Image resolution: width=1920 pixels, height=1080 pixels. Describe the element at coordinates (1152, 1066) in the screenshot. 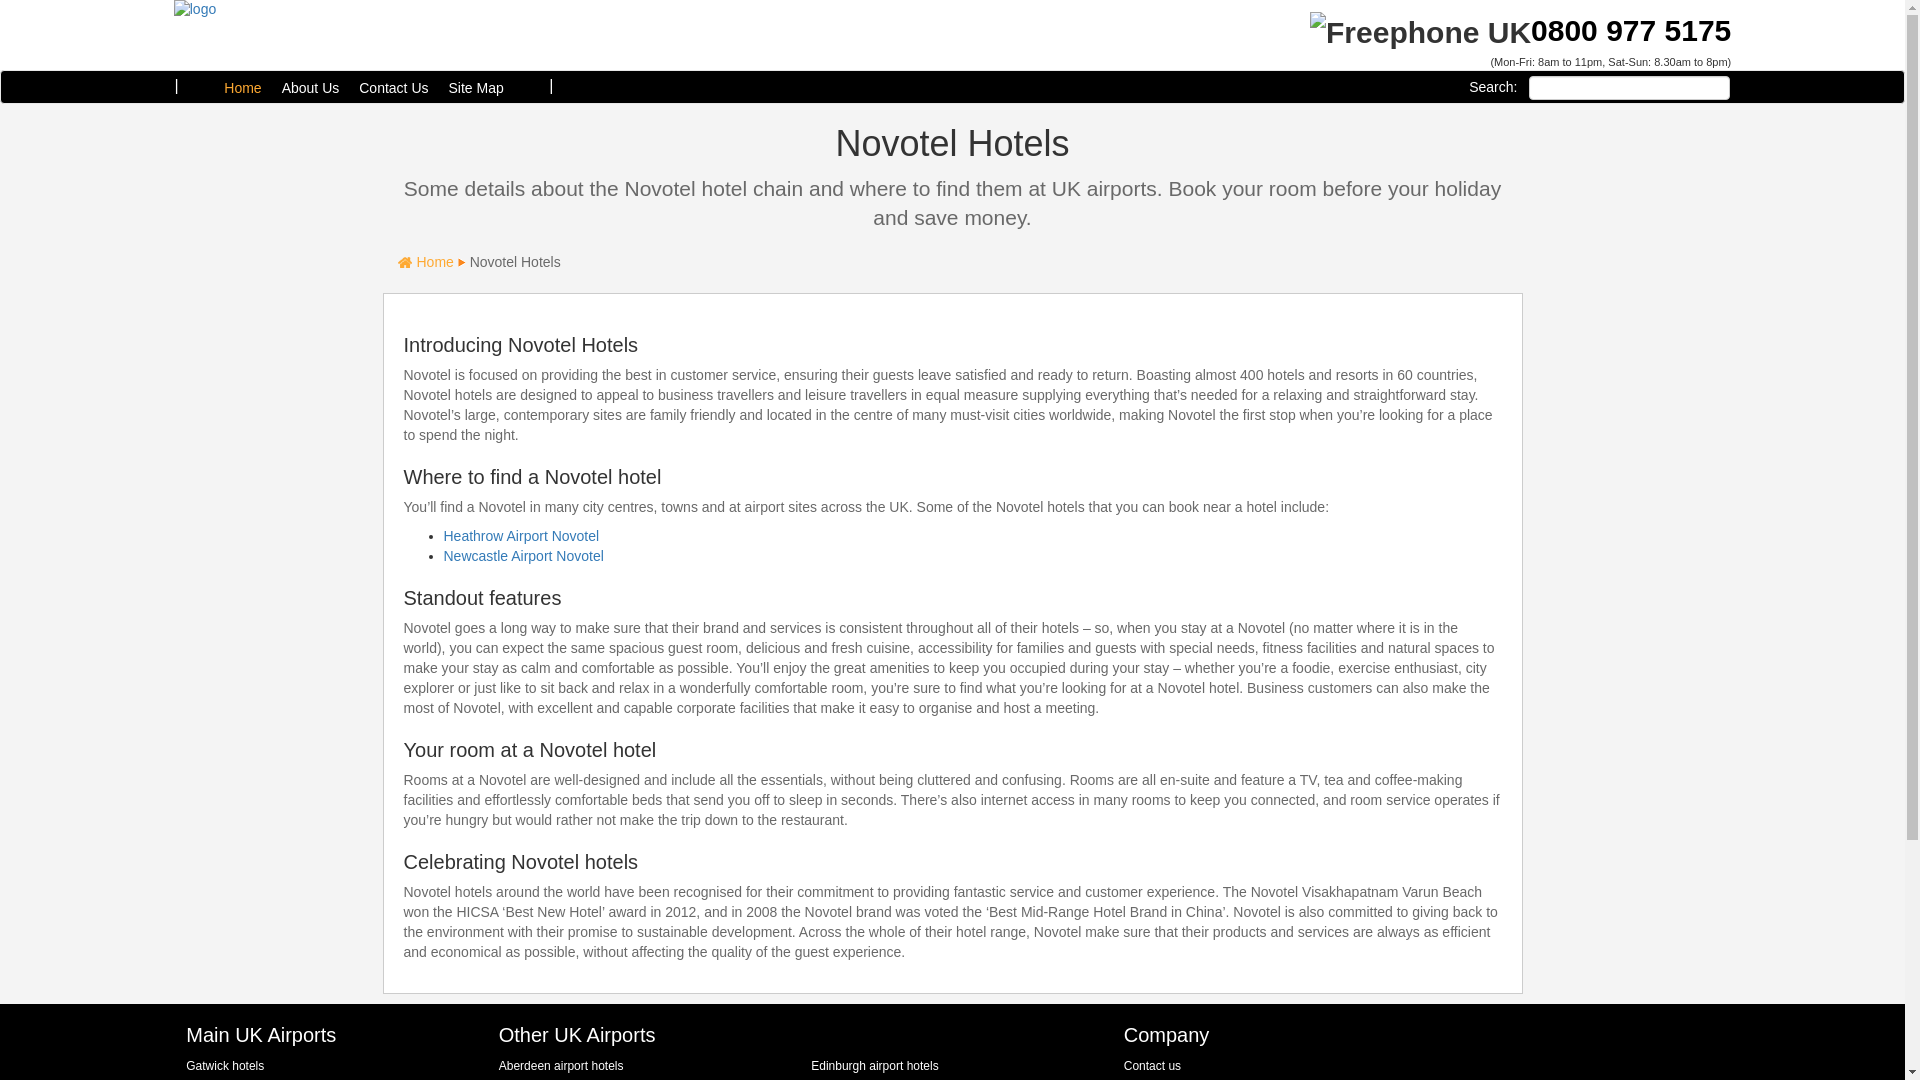

I see `Contact us` at that location.